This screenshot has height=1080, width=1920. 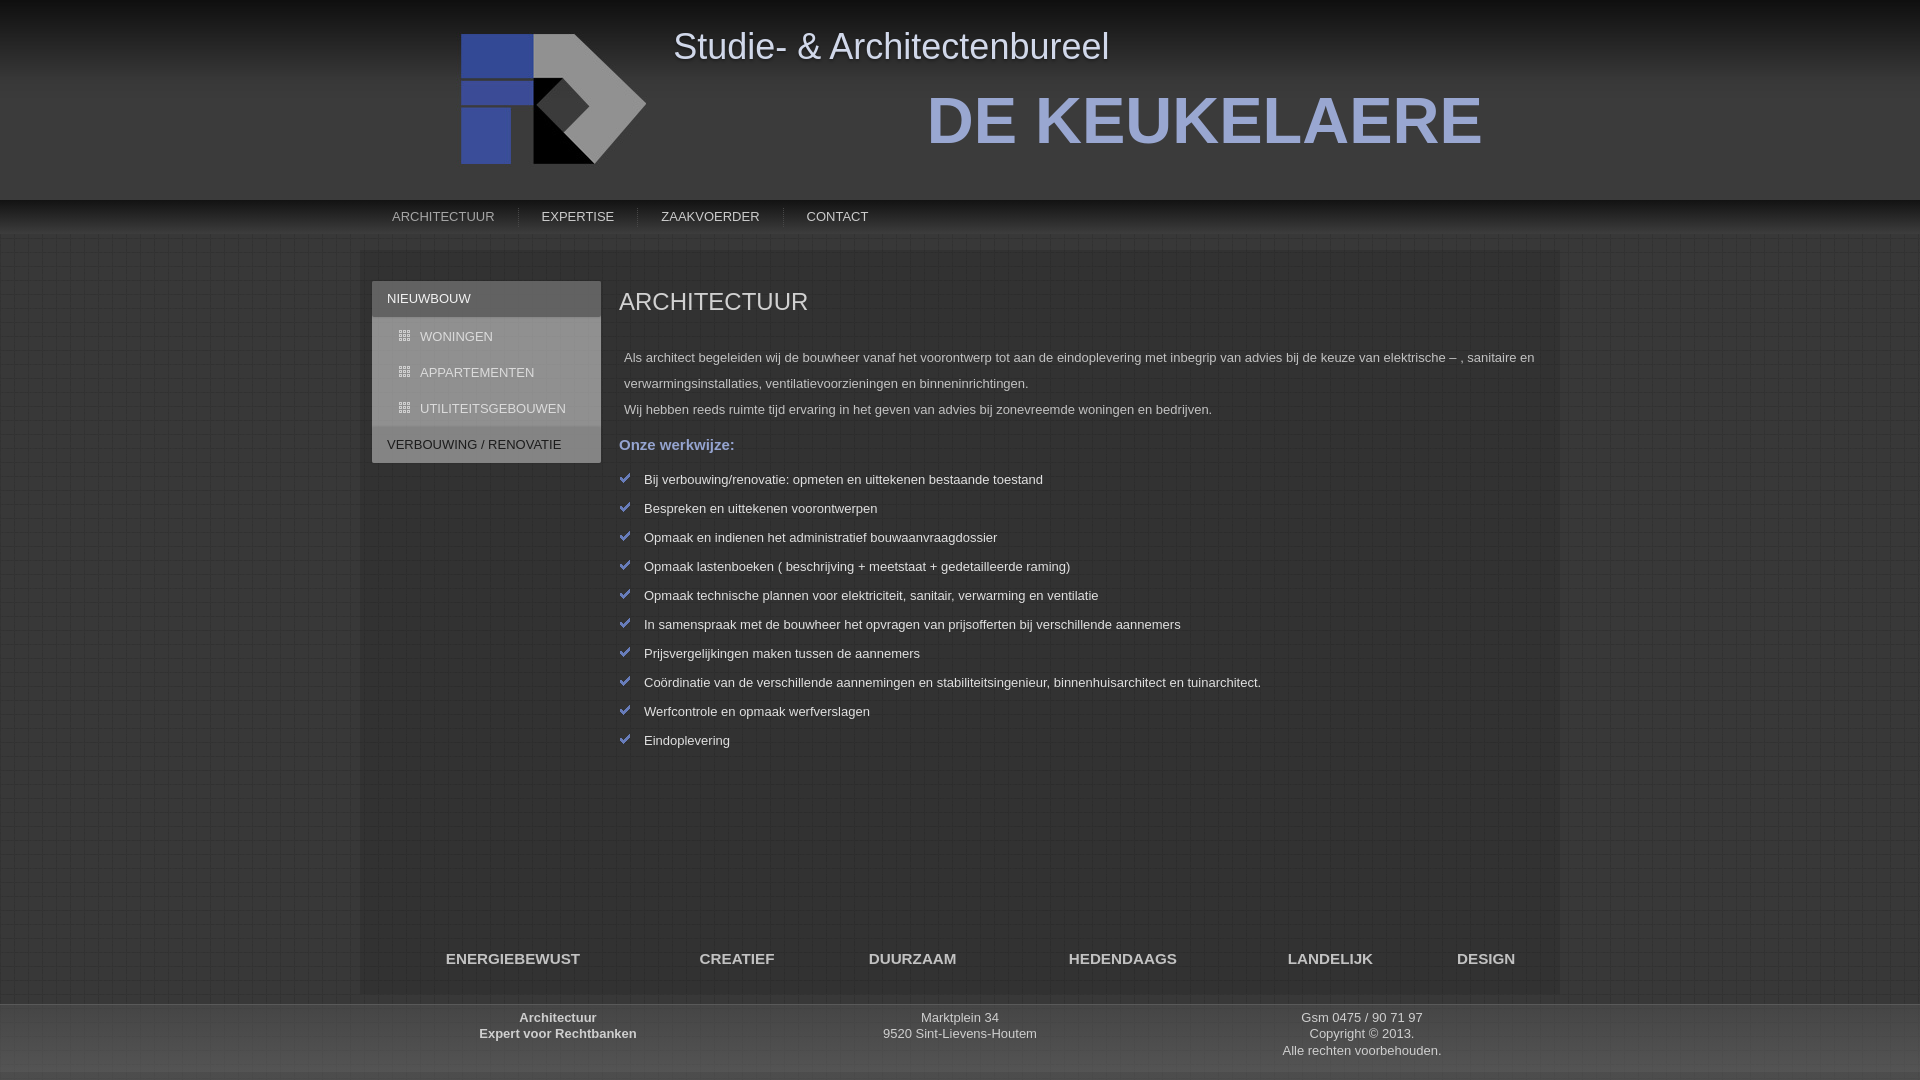 What do you see at coordinates (486, 299) in the screenshot?
I see `NIEUWBOUW` at bounding box center [486, 299].